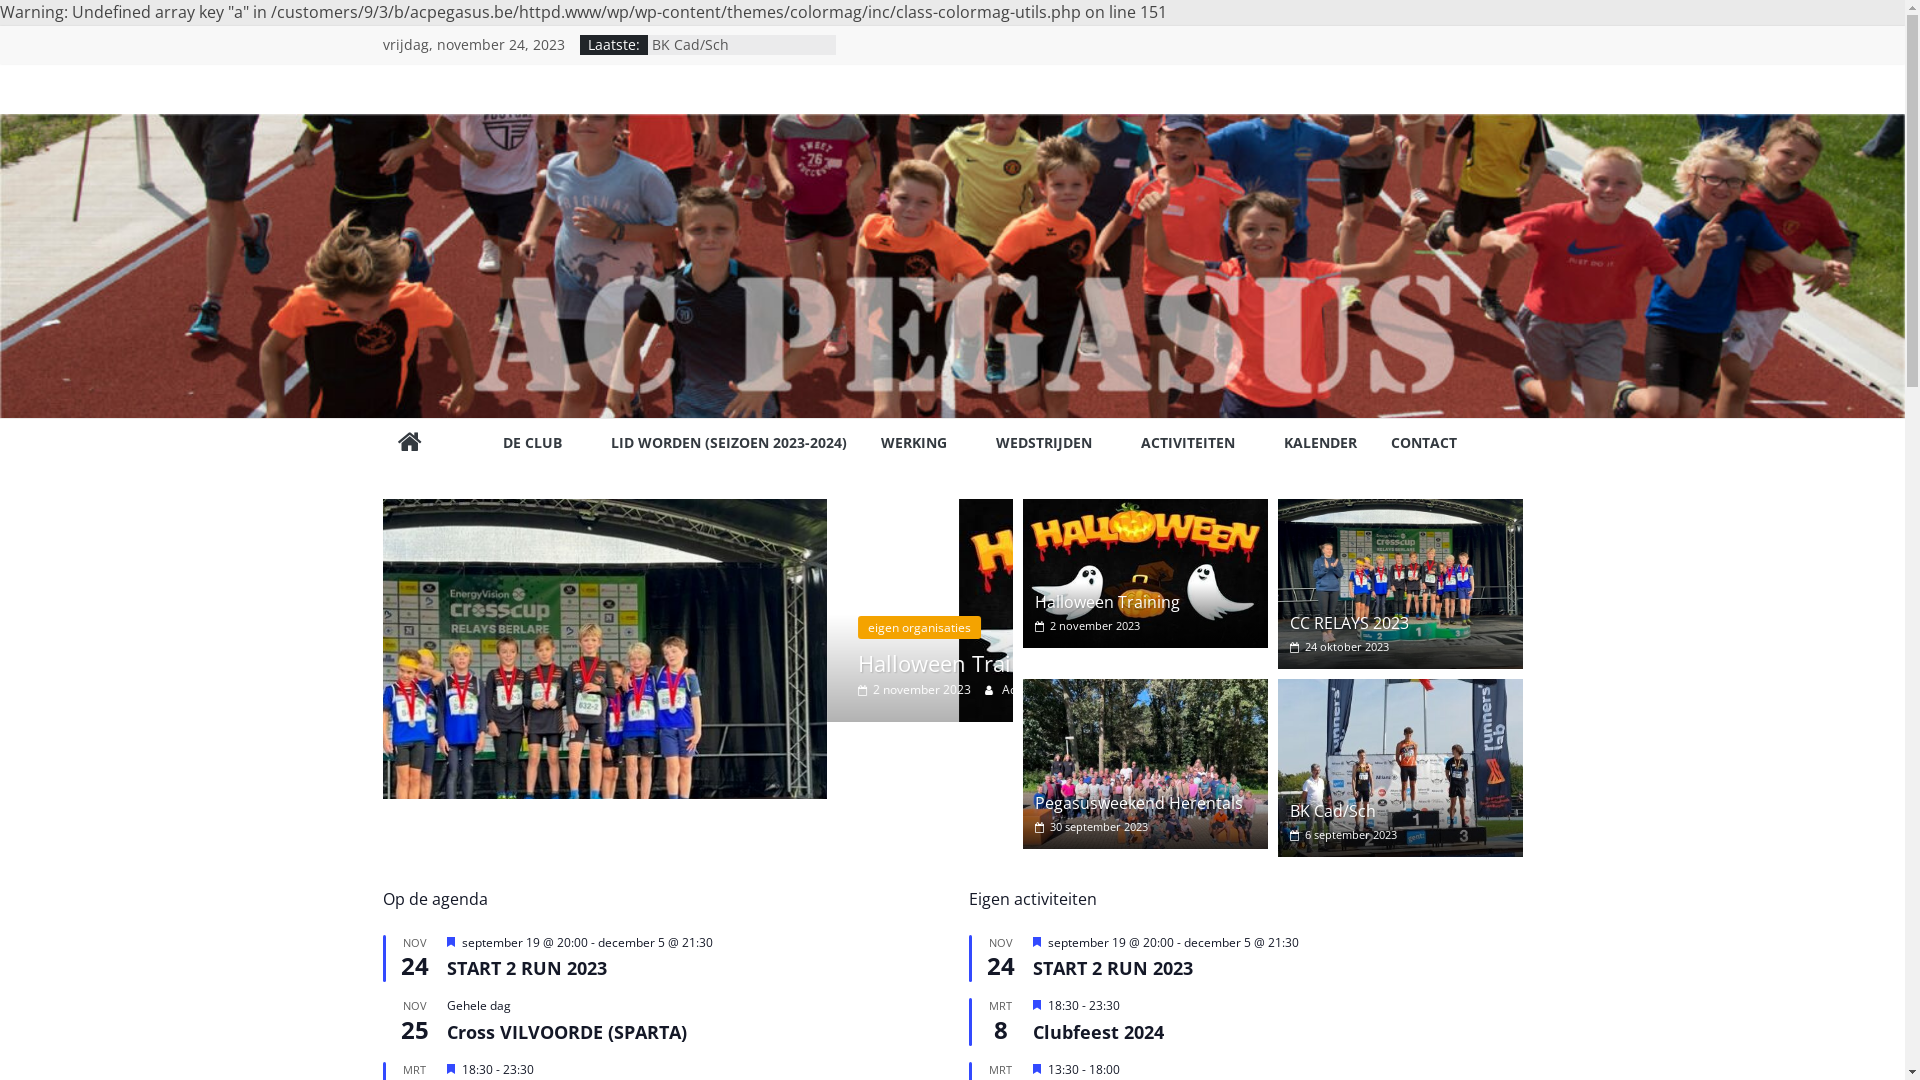 The width and height of the screenshot is (1920, 1080). Describe the element at coordinates (920, 444) in the screenshot. I see `WERKING` at that location.